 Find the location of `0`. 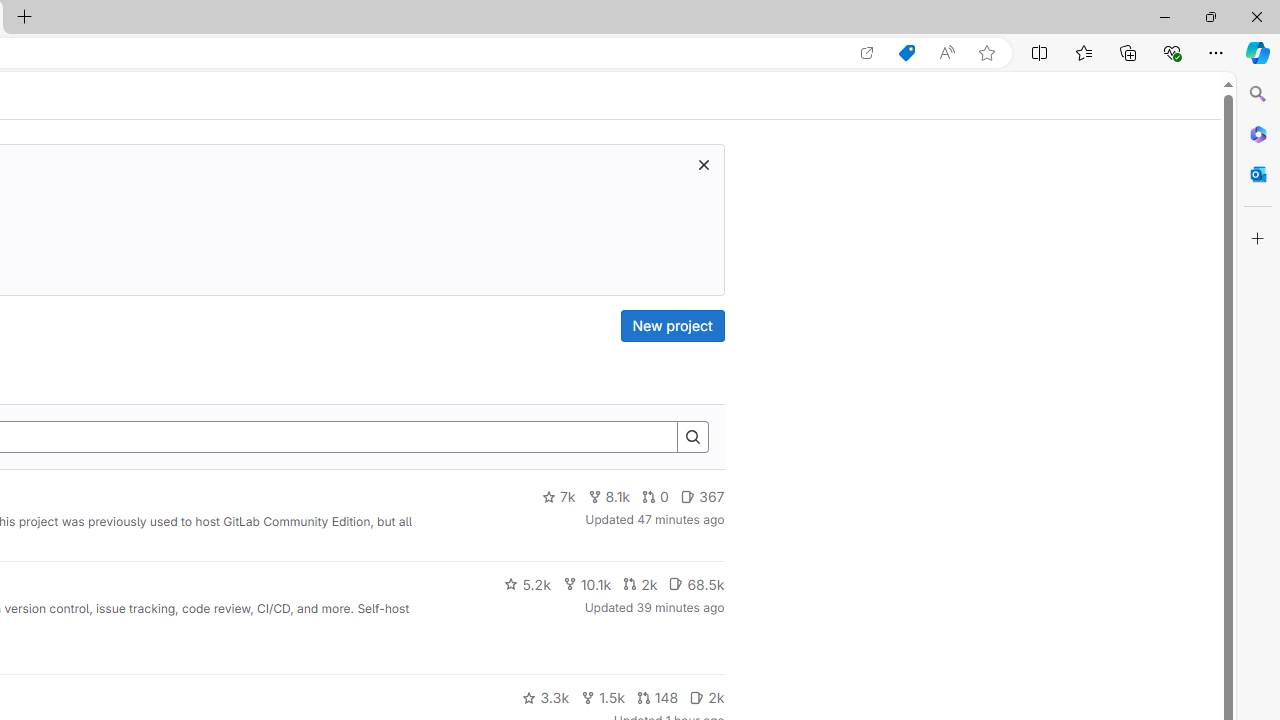

0 is located at coordinates (656, 497).